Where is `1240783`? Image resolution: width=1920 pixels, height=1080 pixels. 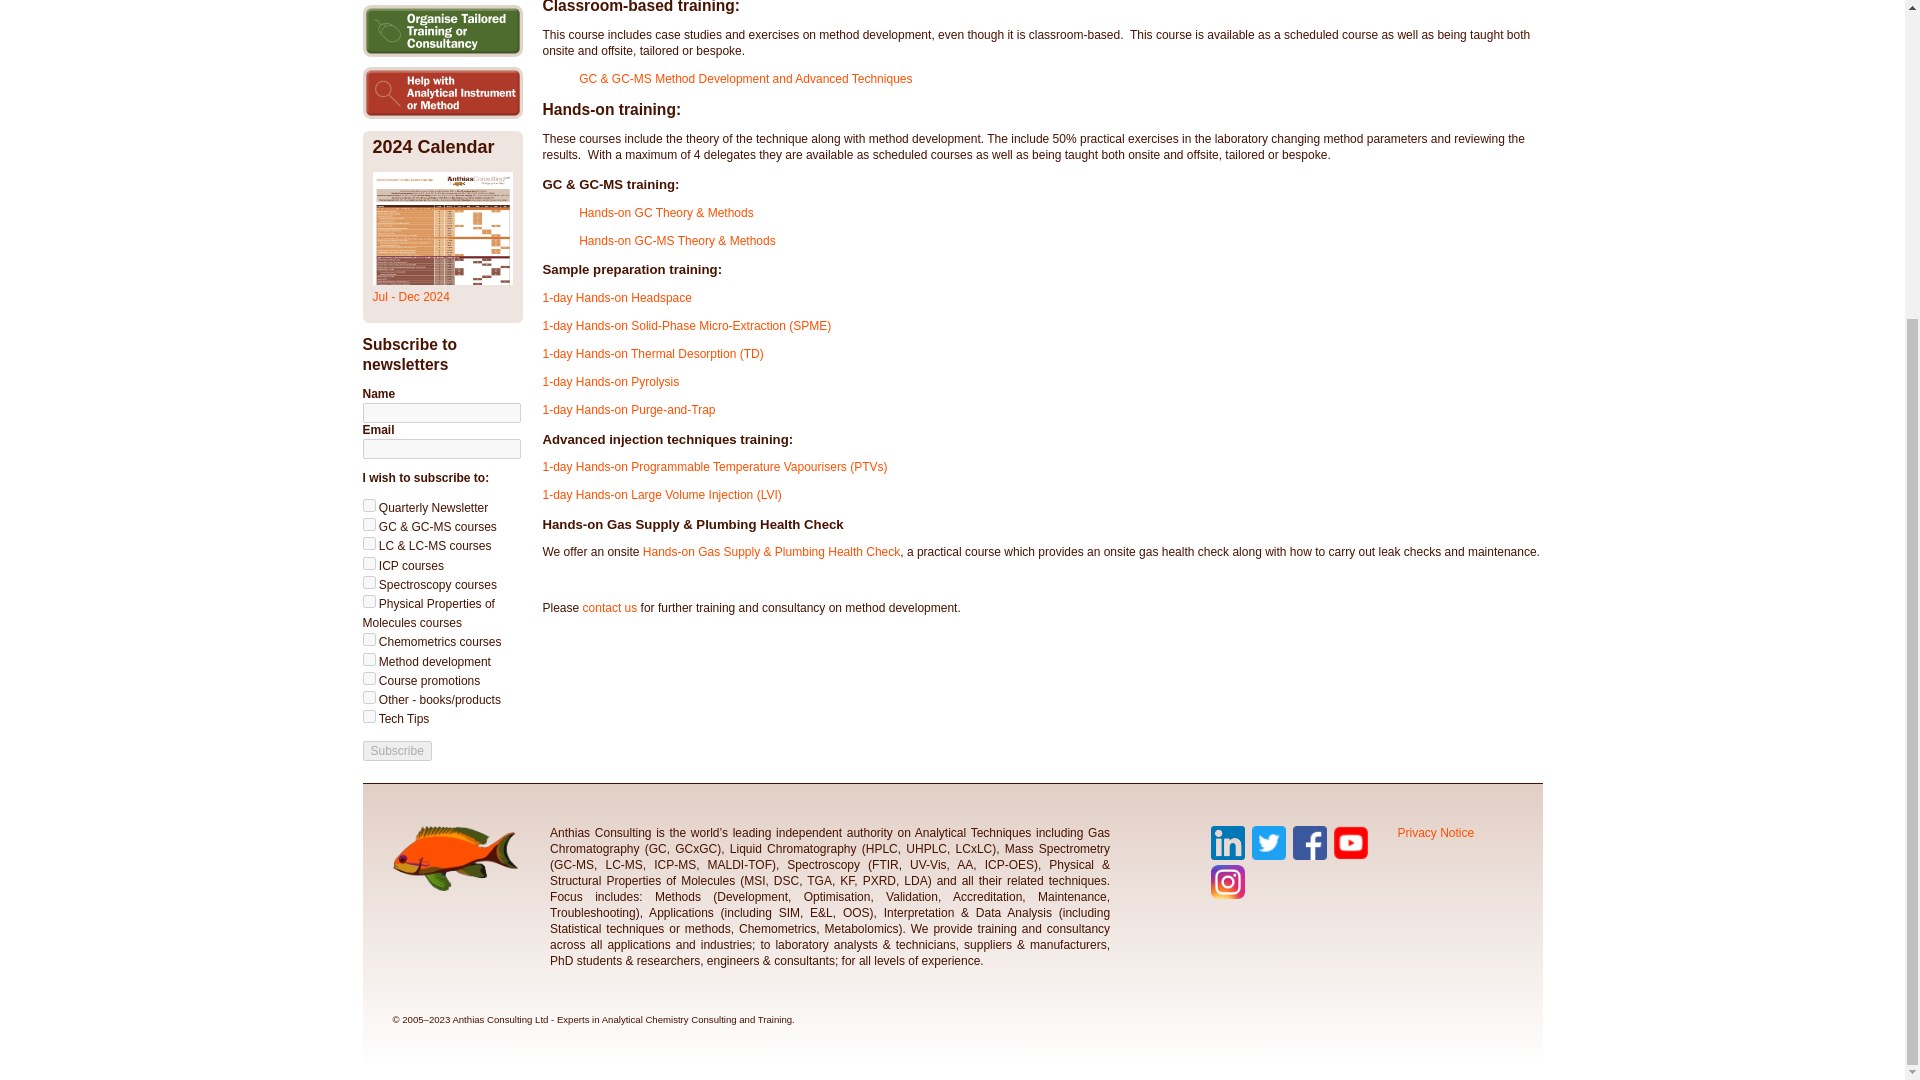 1240783 is located at coordinates (368, 716).